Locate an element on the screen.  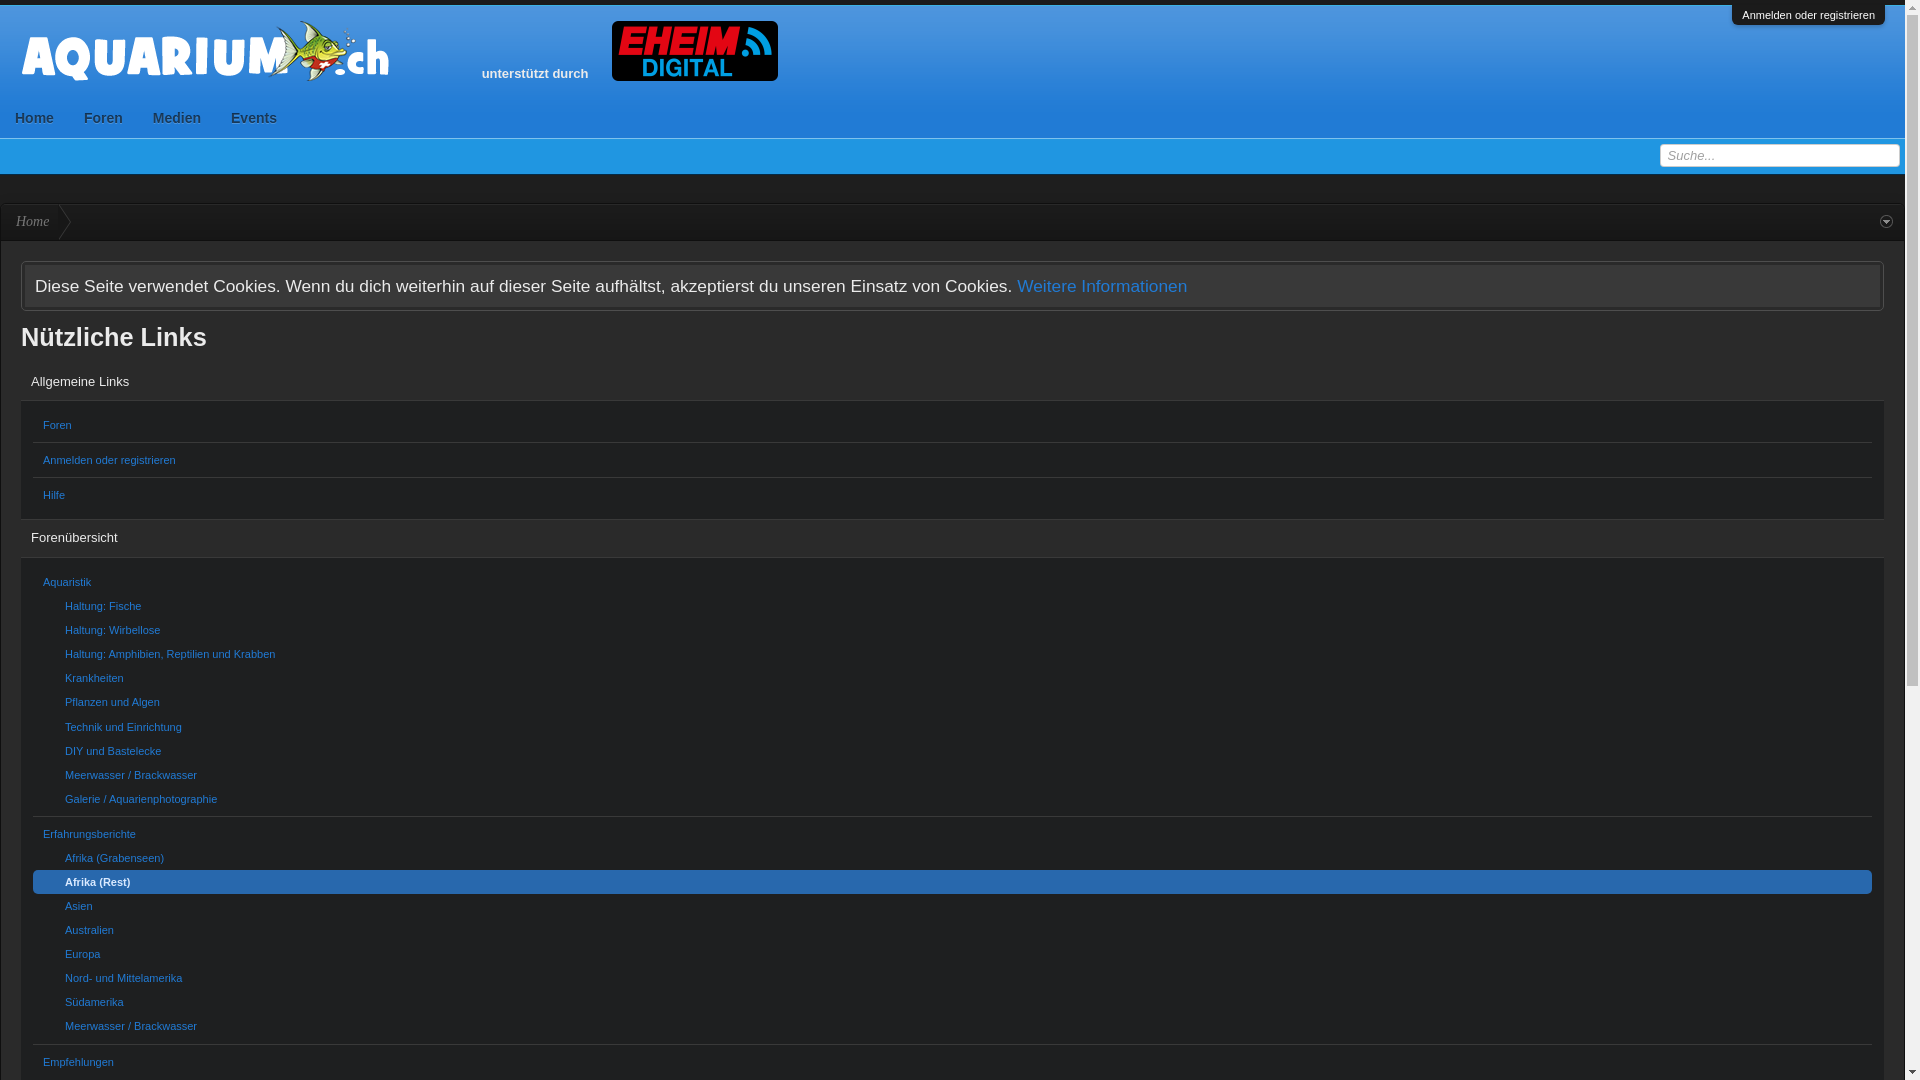
Hilfe is located at coordinates (952, 495).